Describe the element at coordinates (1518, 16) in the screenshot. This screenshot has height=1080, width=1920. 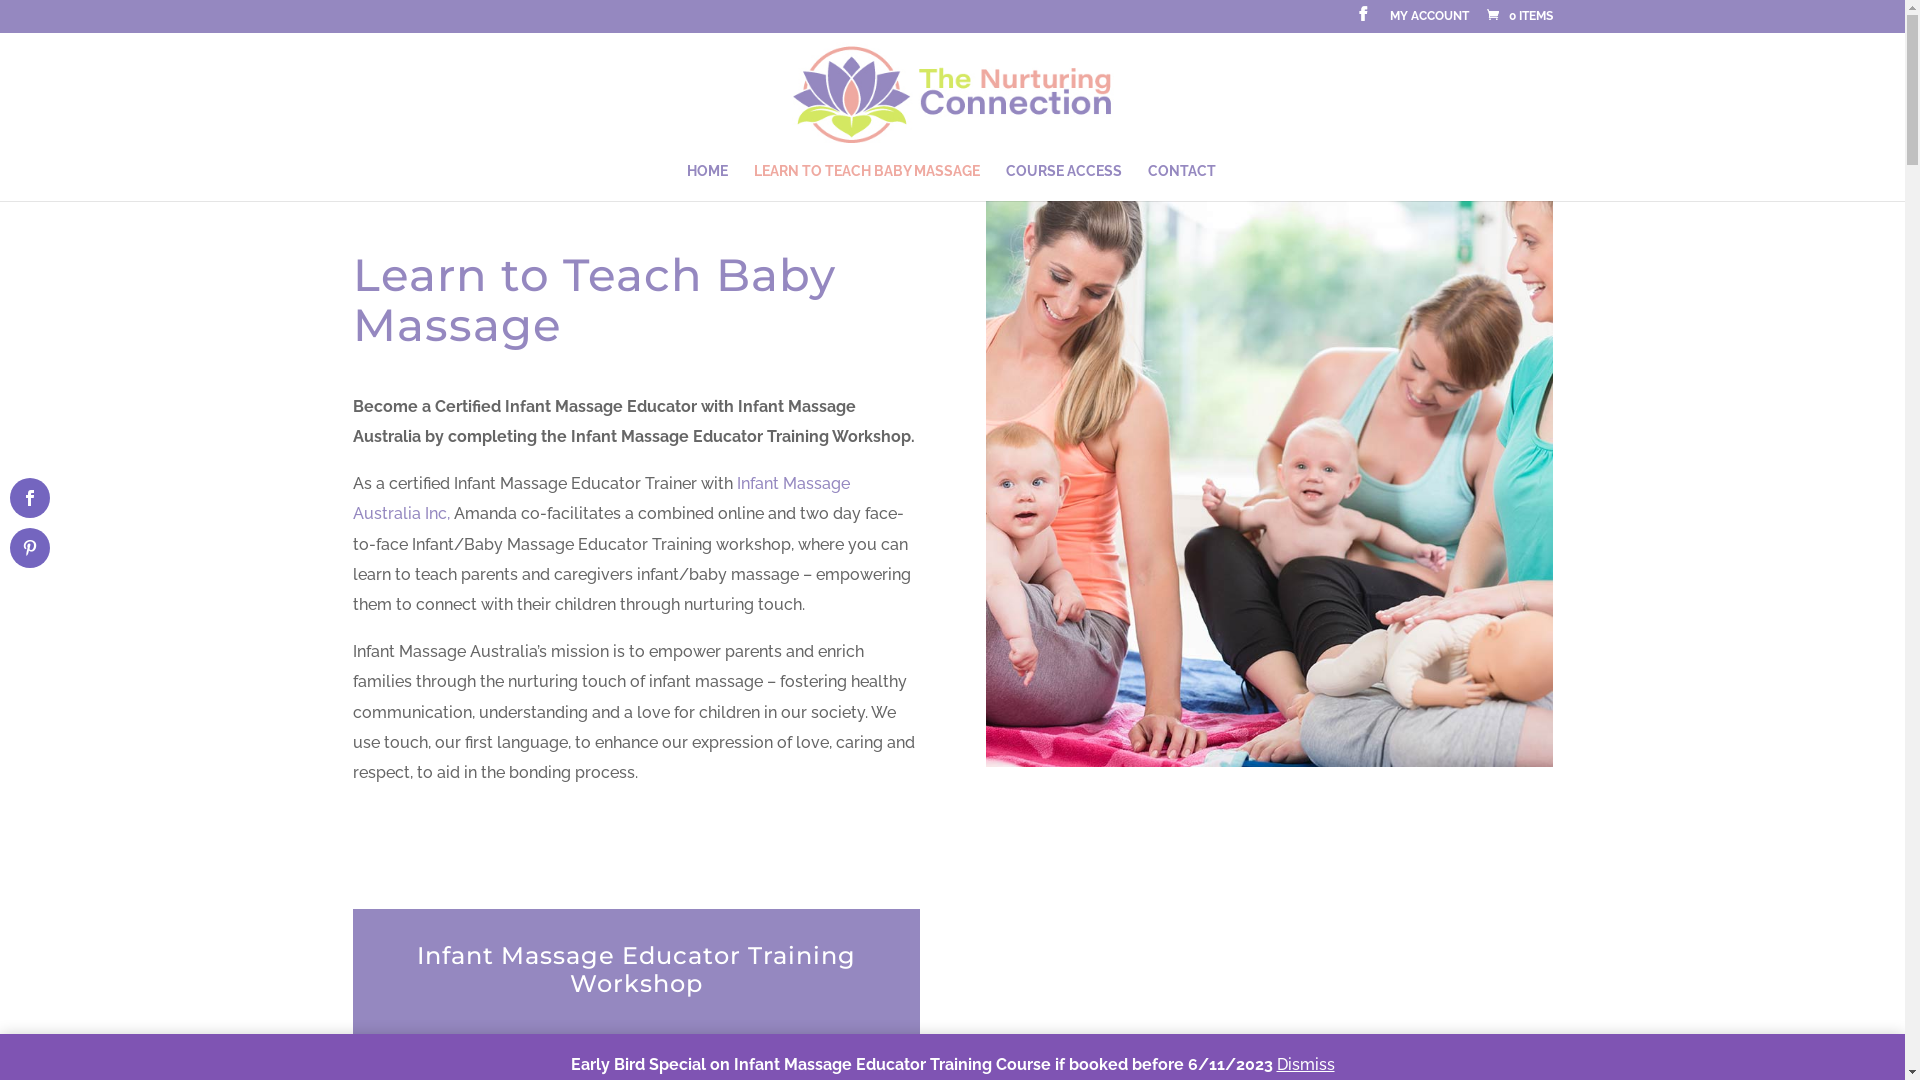
I see `0 ITEMS` at that location.